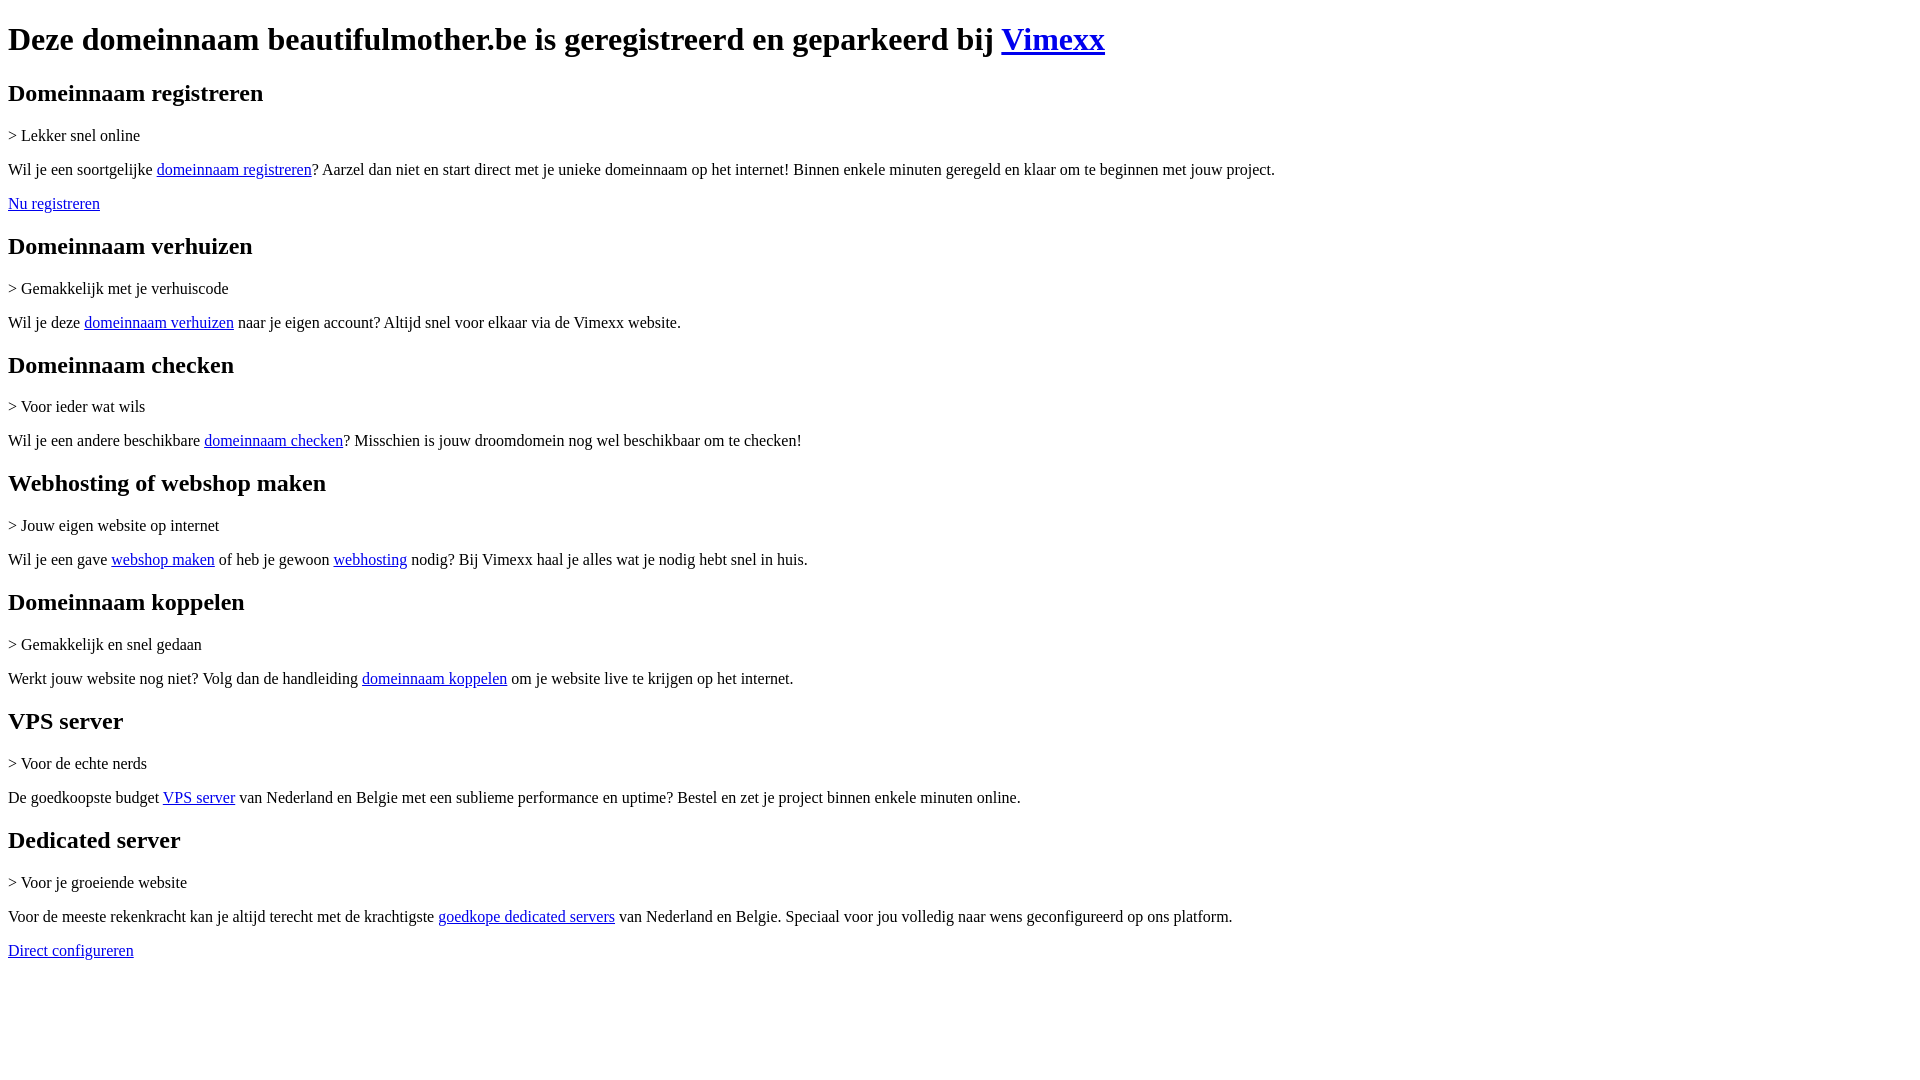 This screenshot has height=1080, width=1920. I want to click on webhosting, so click(370, 560).